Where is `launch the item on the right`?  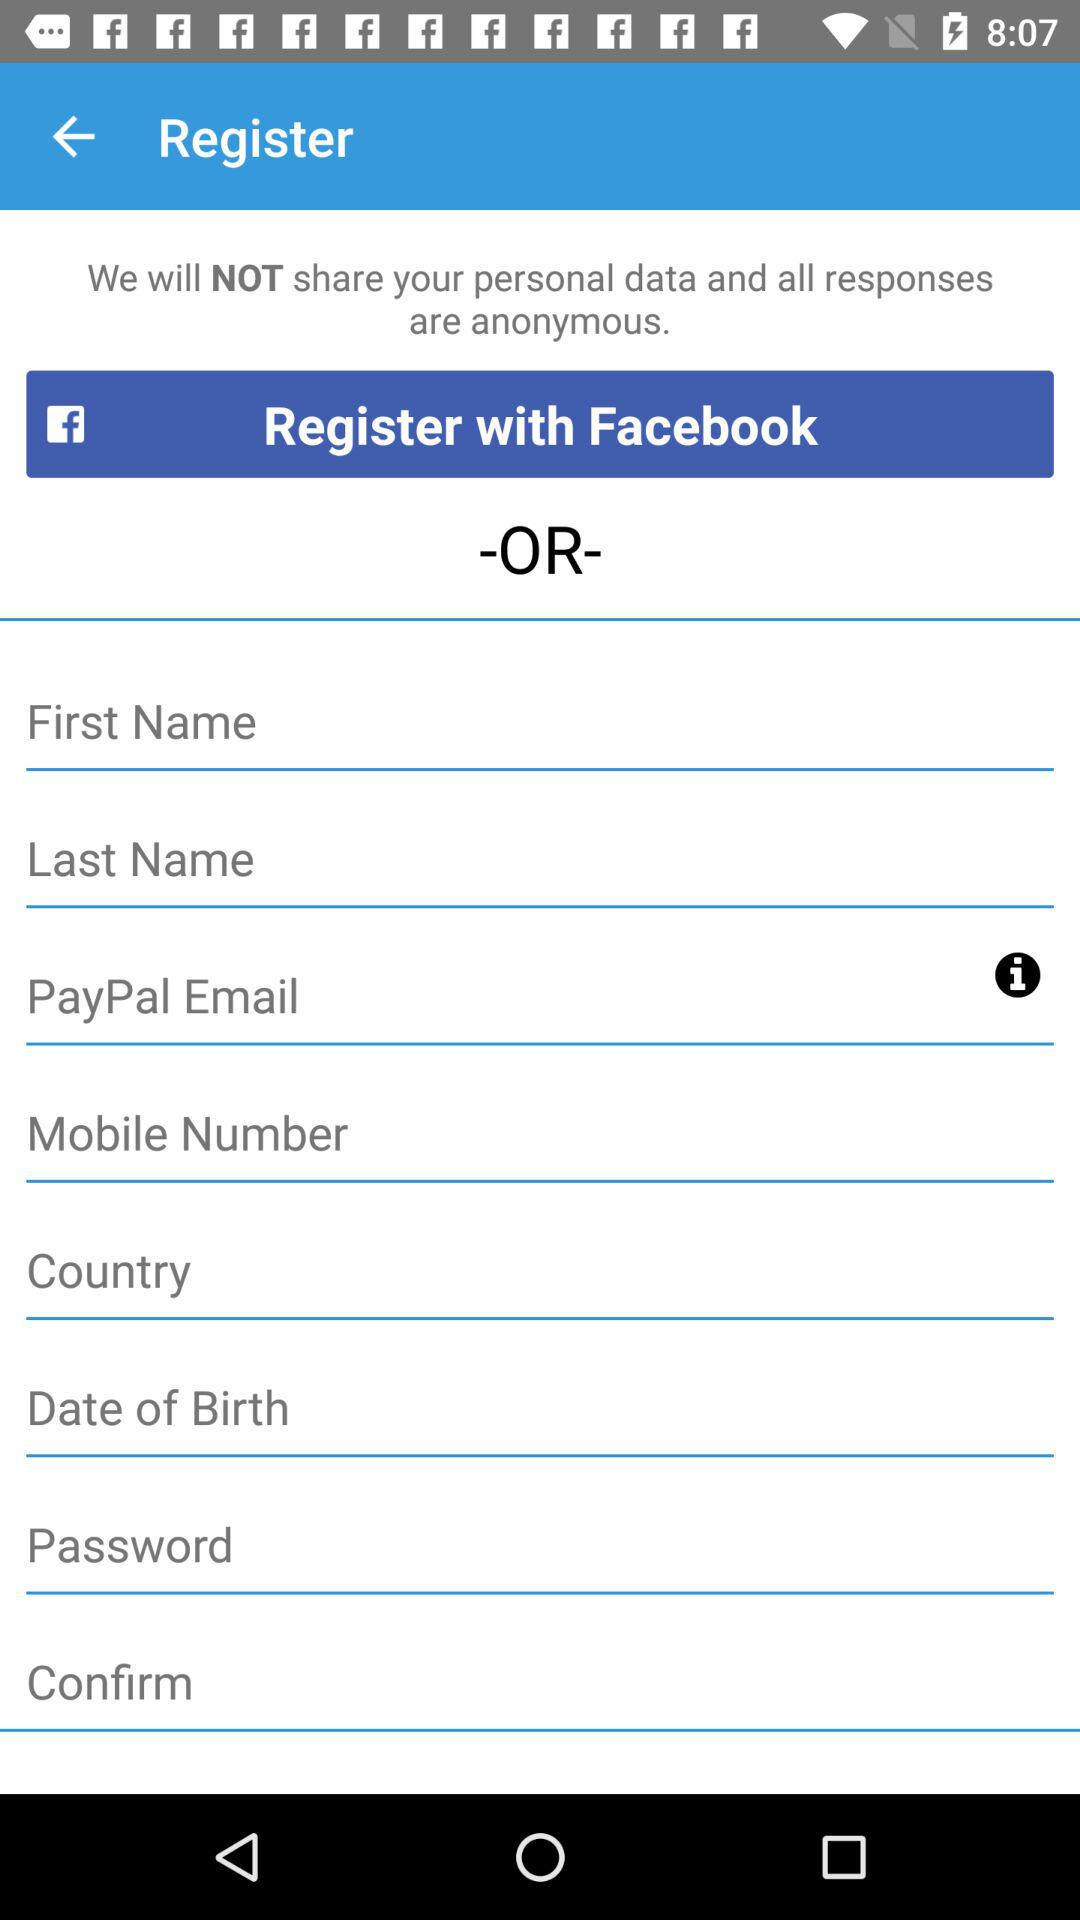
launch the item on the right is located at coordinates (1018, 974).